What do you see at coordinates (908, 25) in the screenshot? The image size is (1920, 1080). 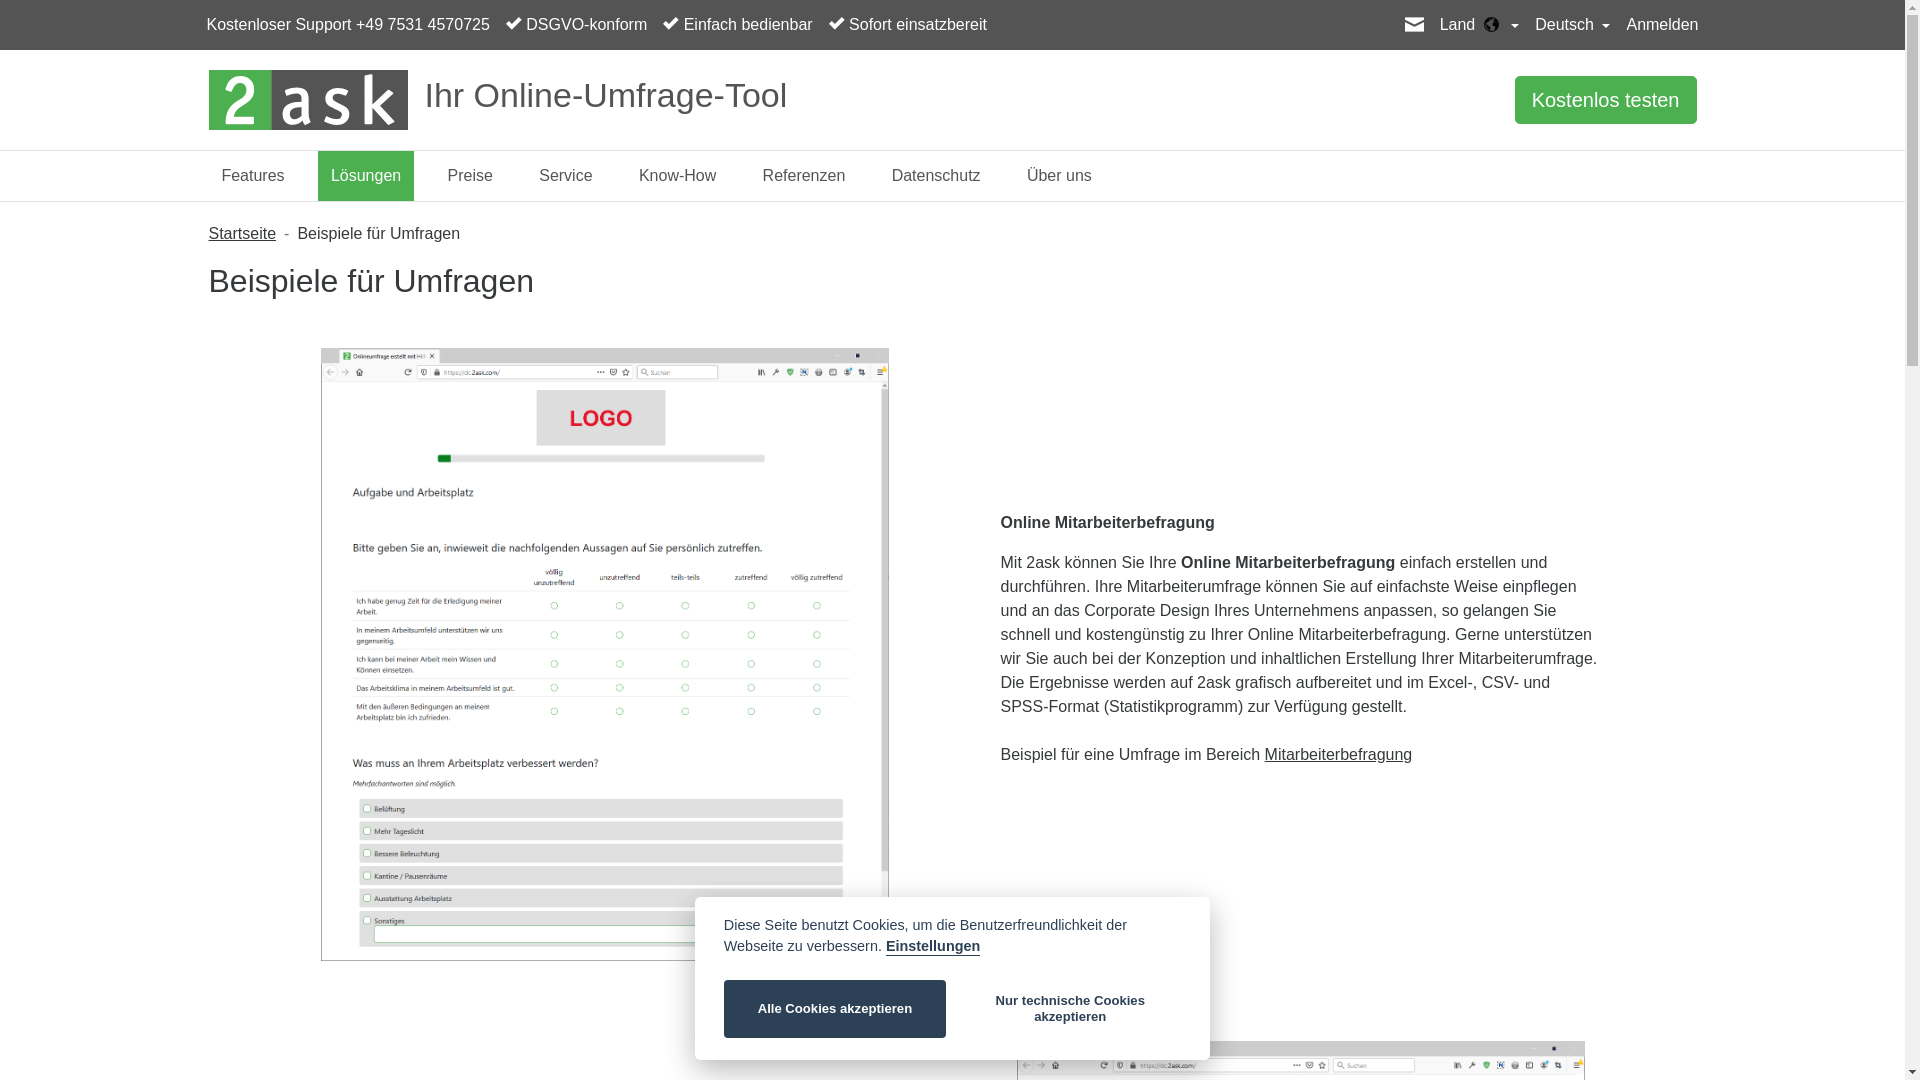 I see `Sofort einsatzbereit` at bounding box center [908, 25].